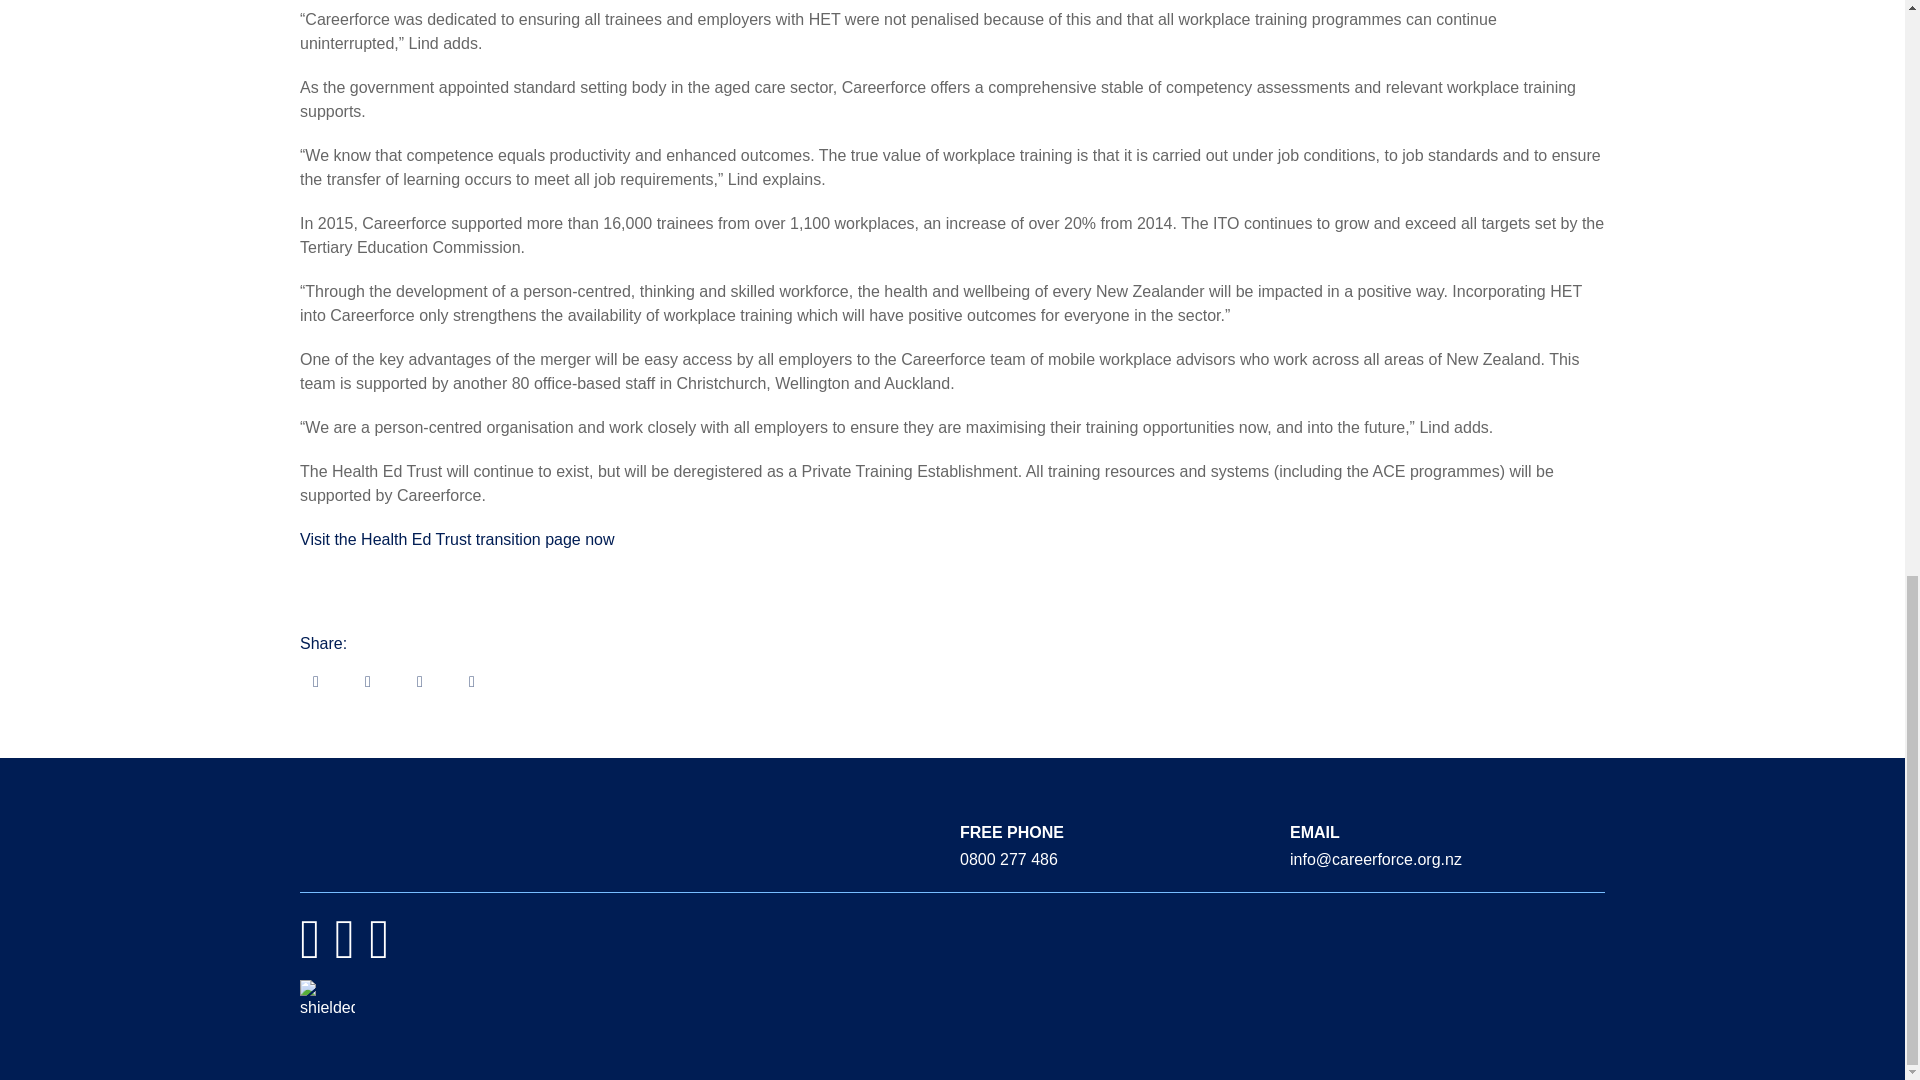 This screenshot has height=1080, width=1920. I want to click on E-Mail, so click(316, 680).